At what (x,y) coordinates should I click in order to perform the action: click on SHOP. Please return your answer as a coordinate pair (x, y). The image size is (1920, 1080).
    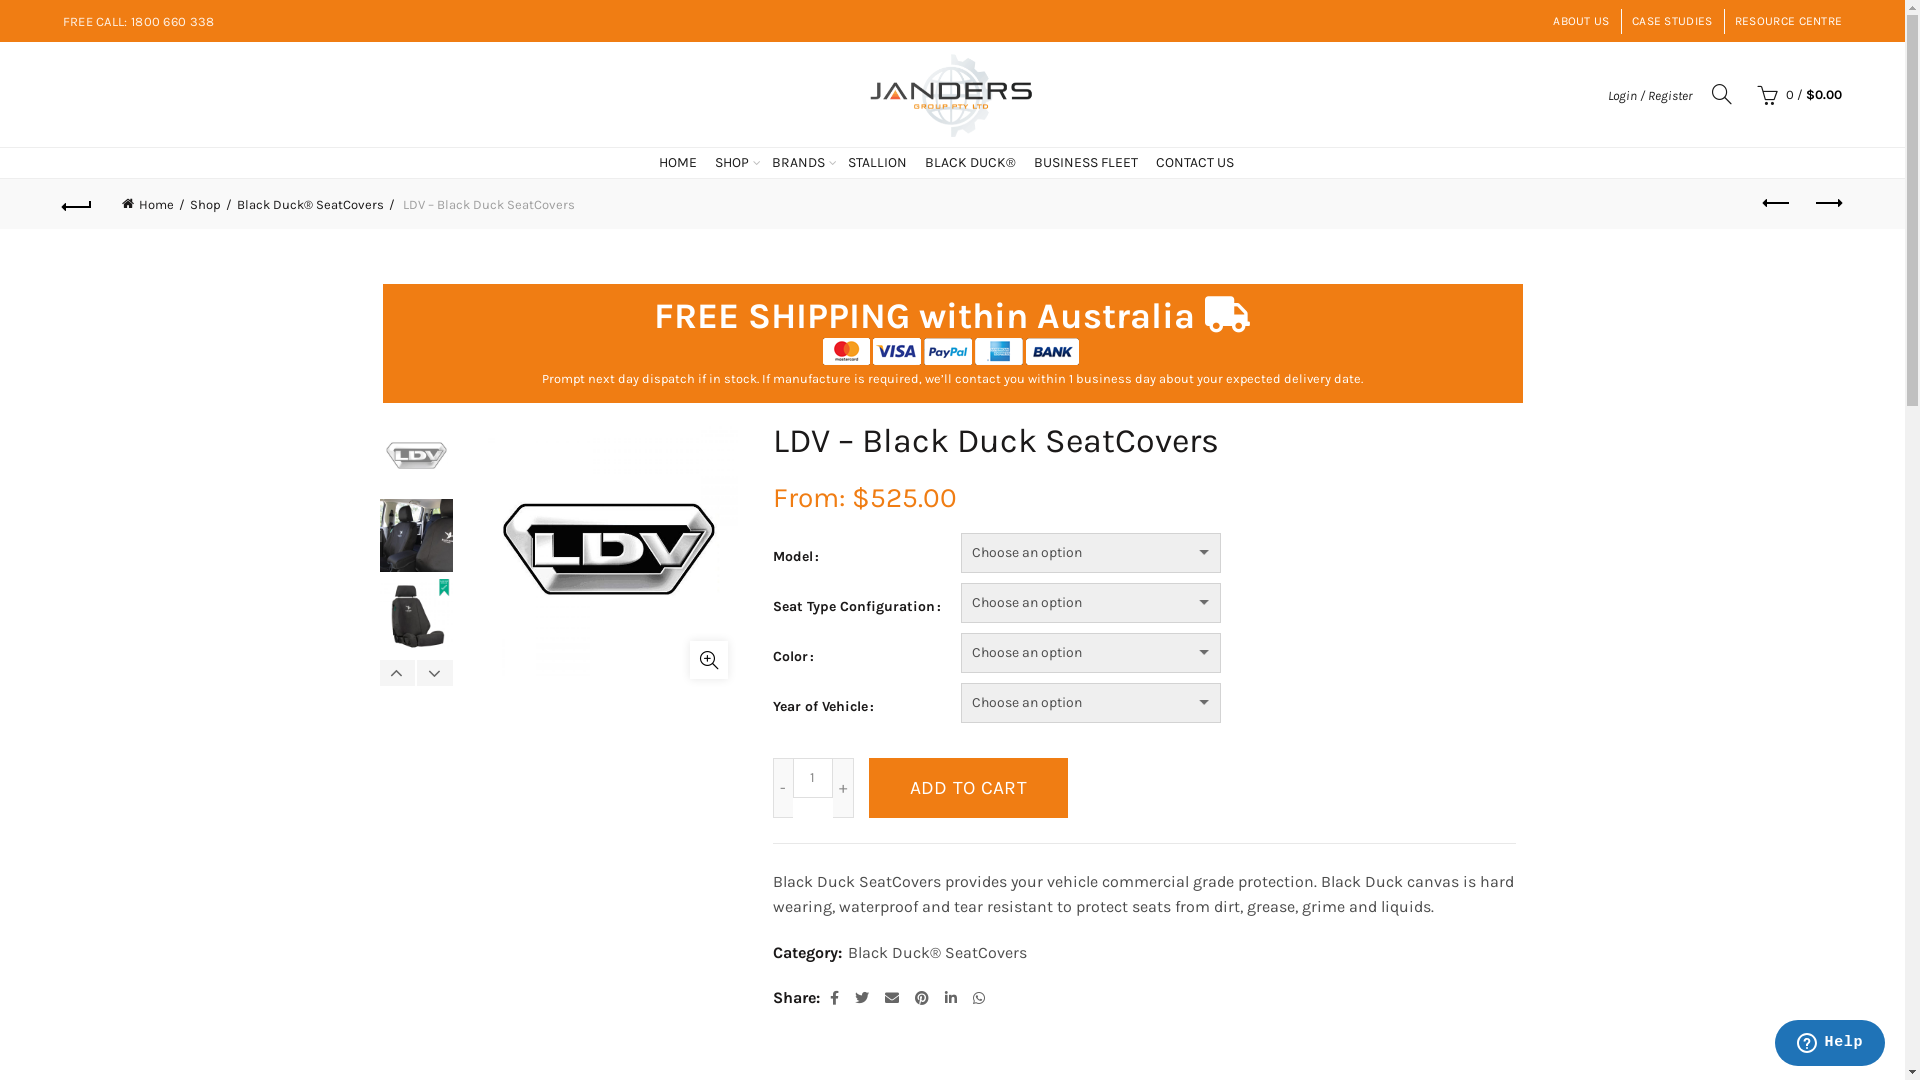
    Looking at the image, I should click on (737, 163).